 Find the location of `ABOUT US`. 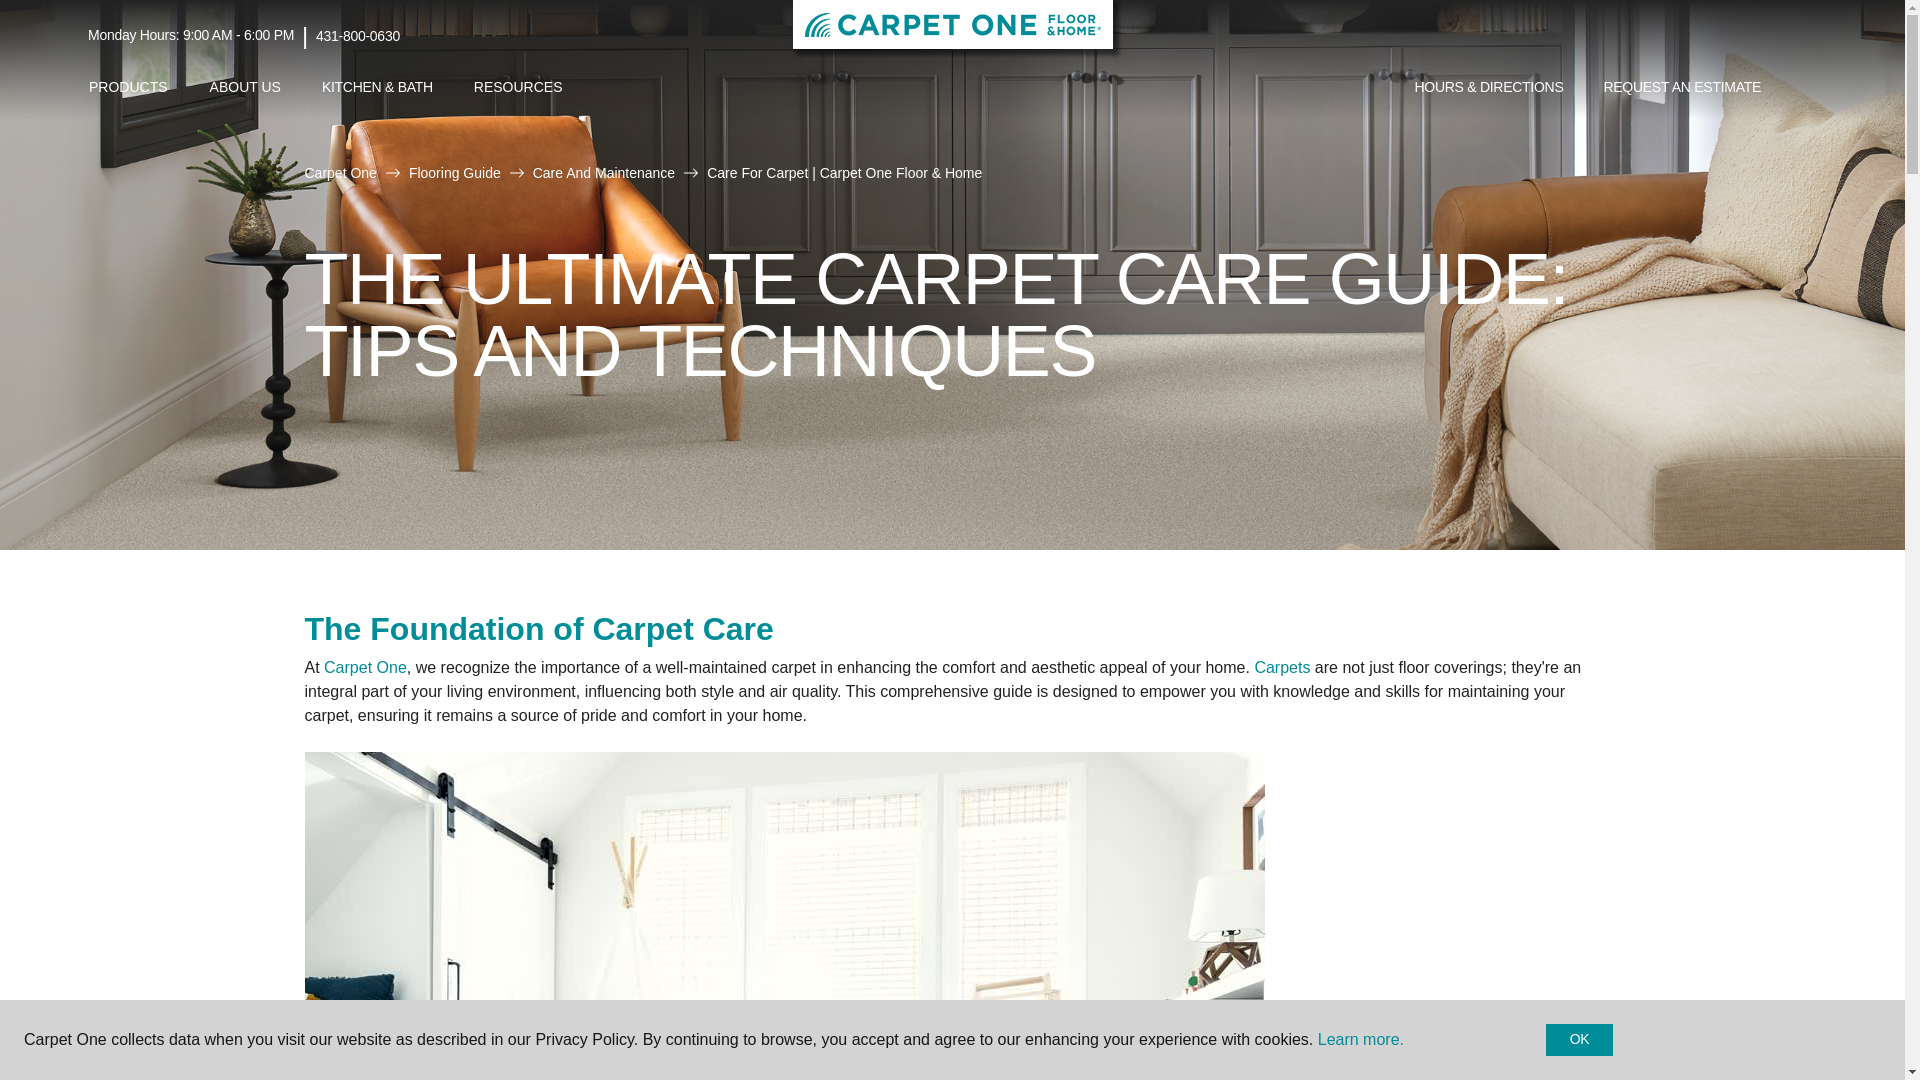

ABOUT US is located at coordinates (245, 87).